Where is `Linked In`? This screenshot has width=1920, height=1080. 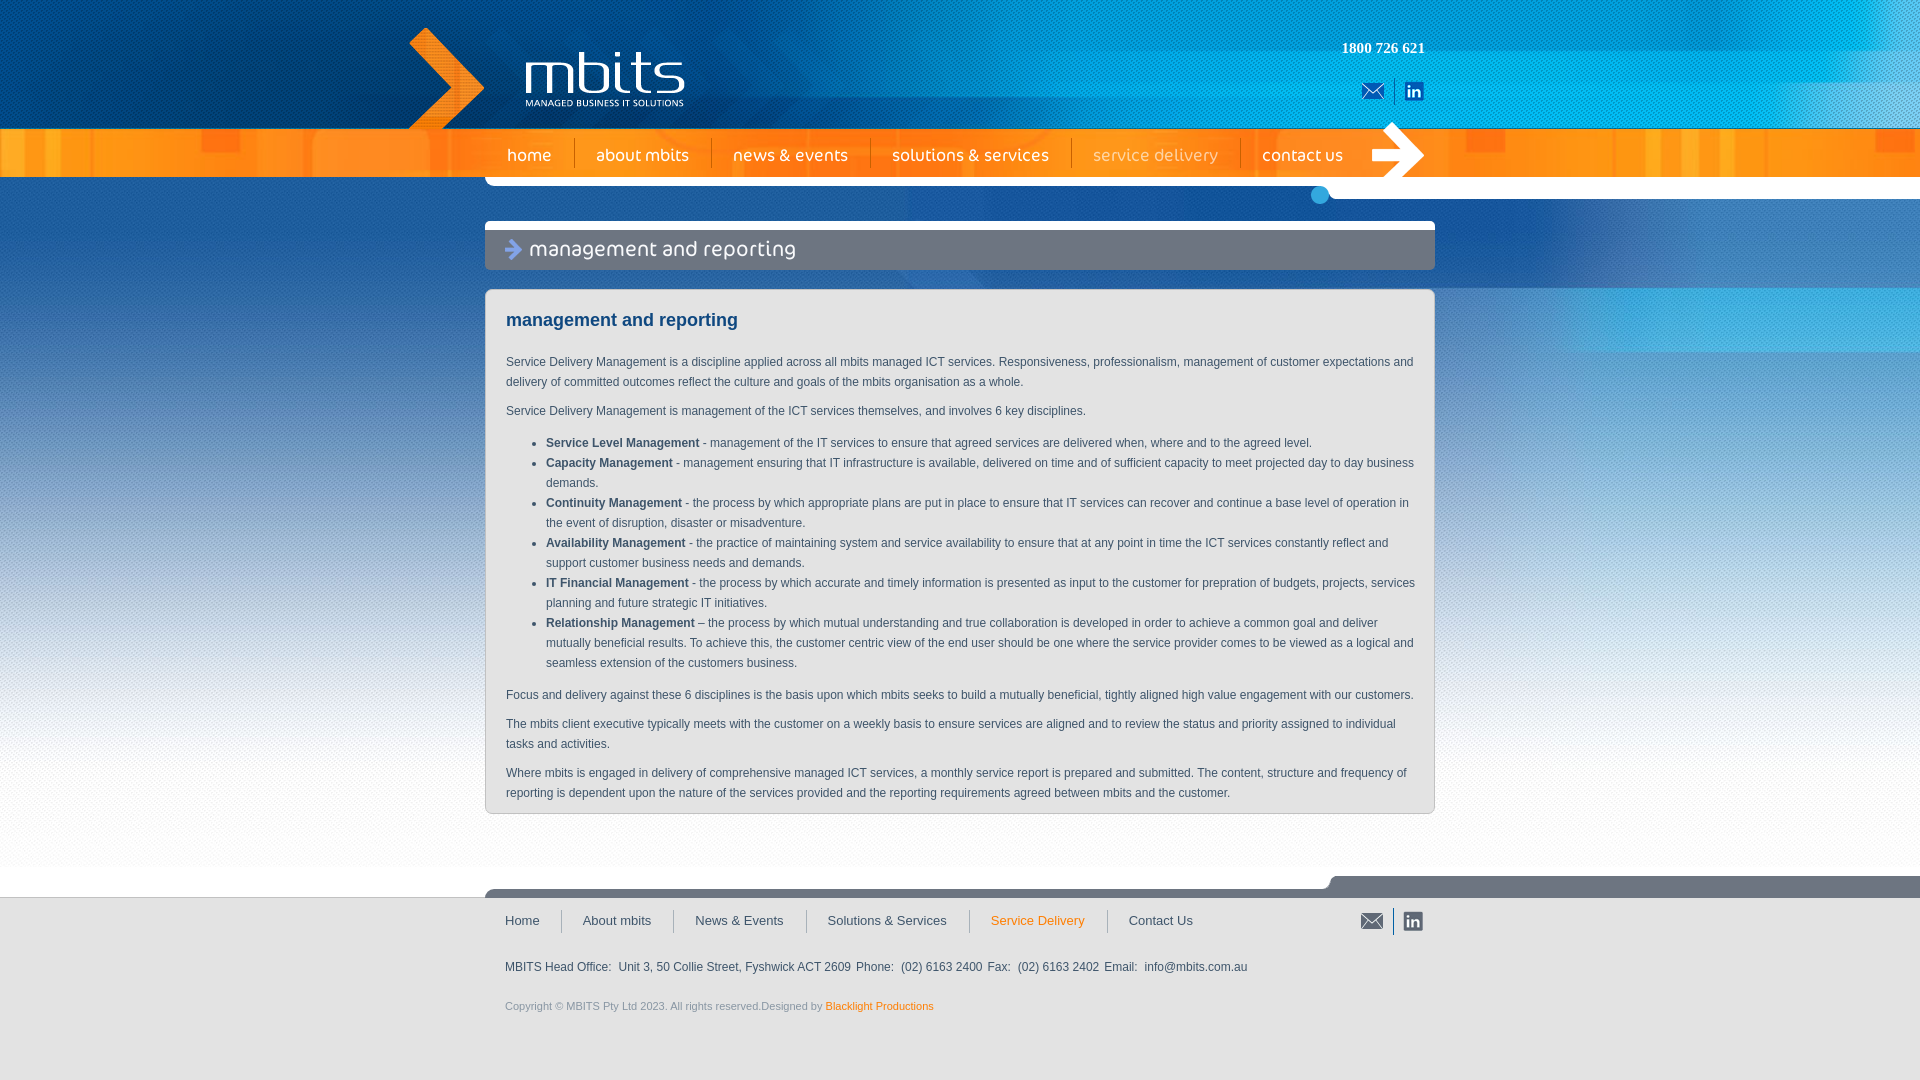
Linked In is located at coordinates (1413, 921).